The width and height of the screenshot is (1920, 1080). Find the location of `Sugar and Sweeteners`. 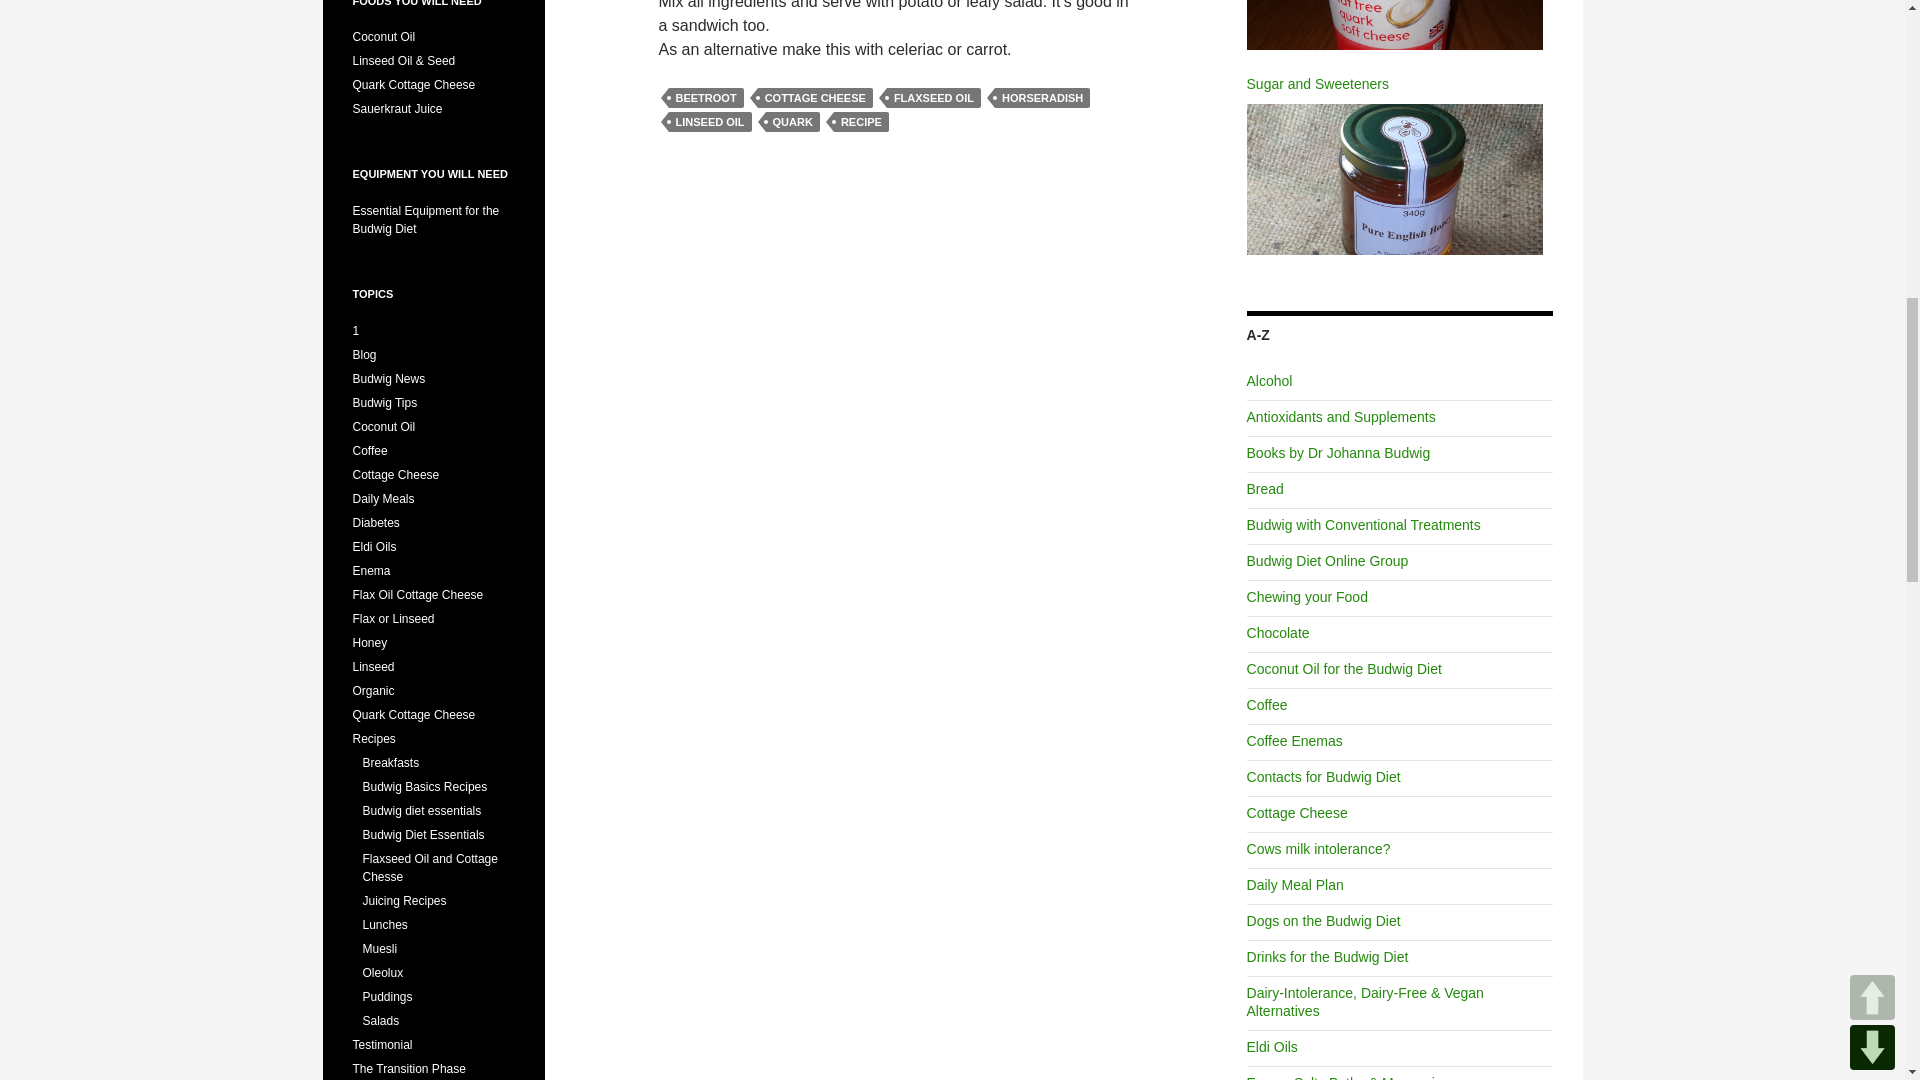

Sugar and Sweeteners is located at coordinates (1394, 178).